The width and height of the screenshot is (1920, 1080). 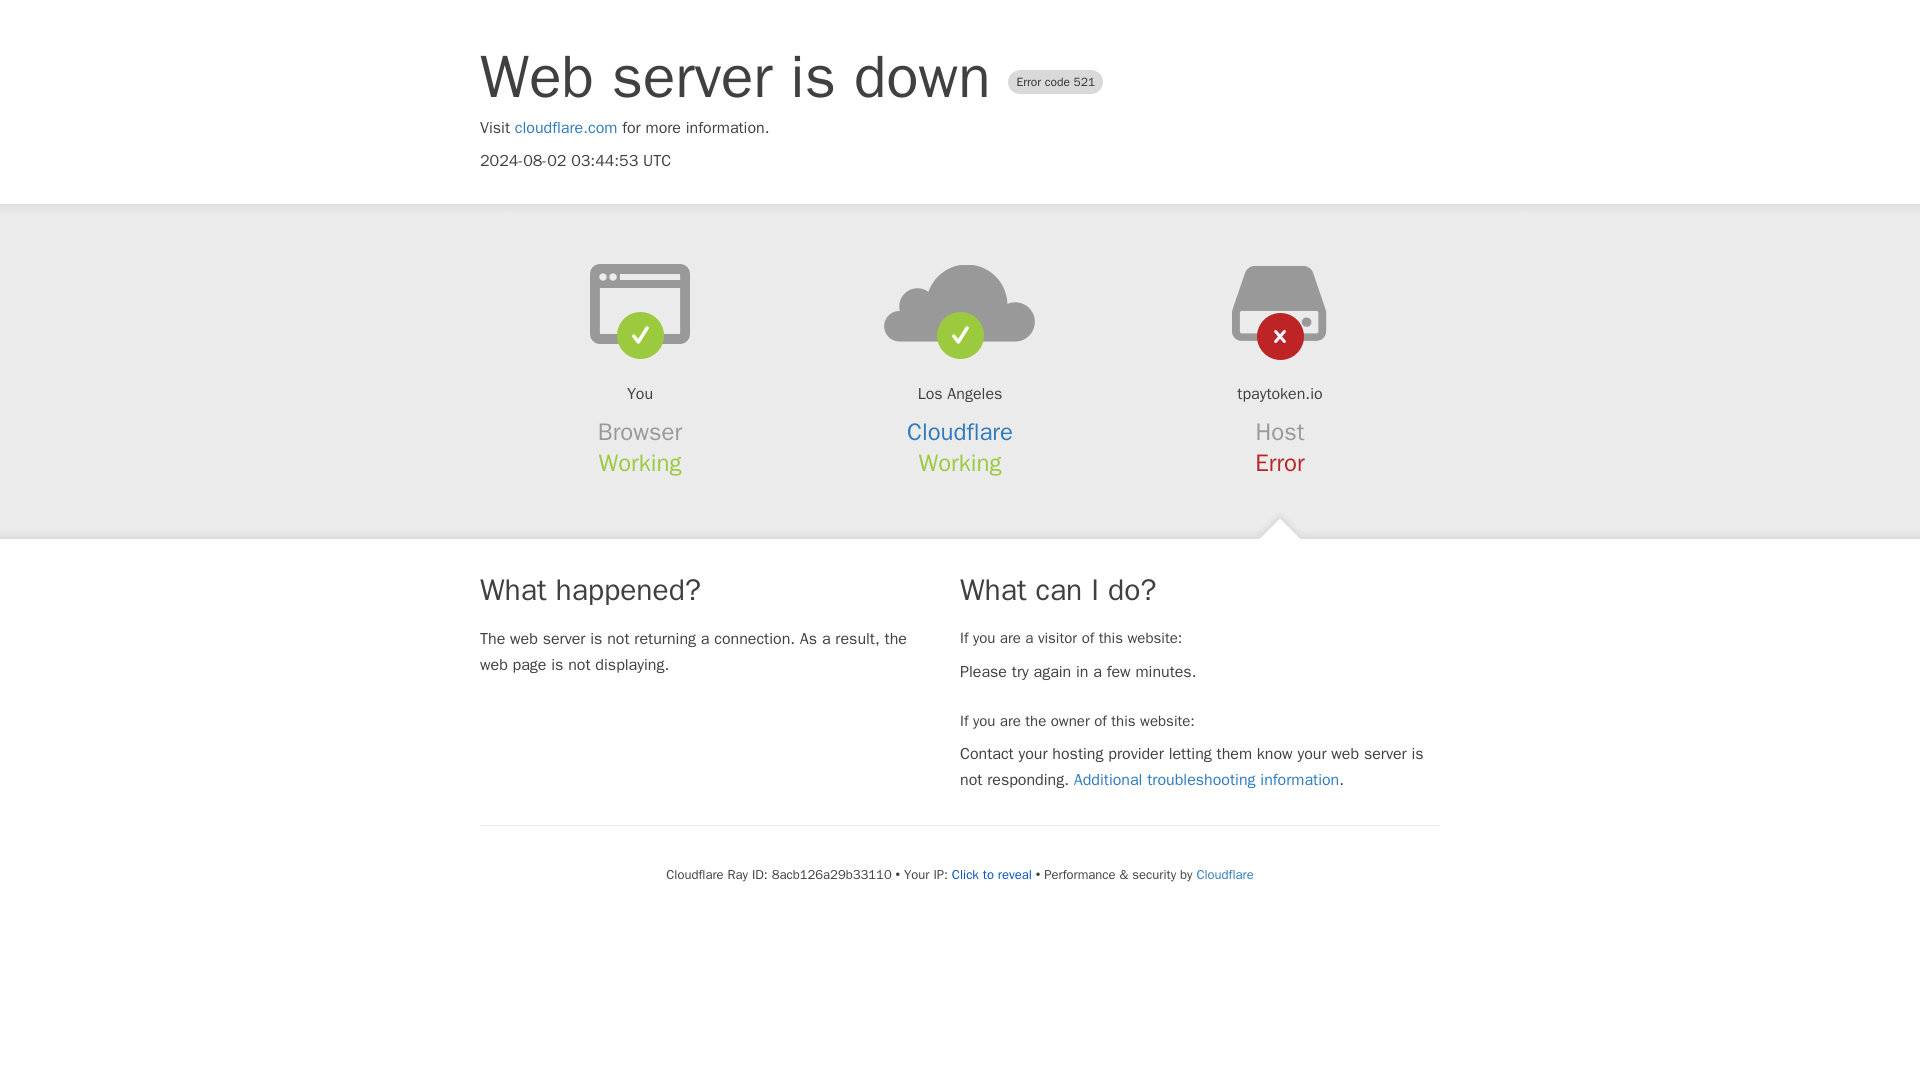 I want to click on Cloudflare, so click(x=960, y=432).